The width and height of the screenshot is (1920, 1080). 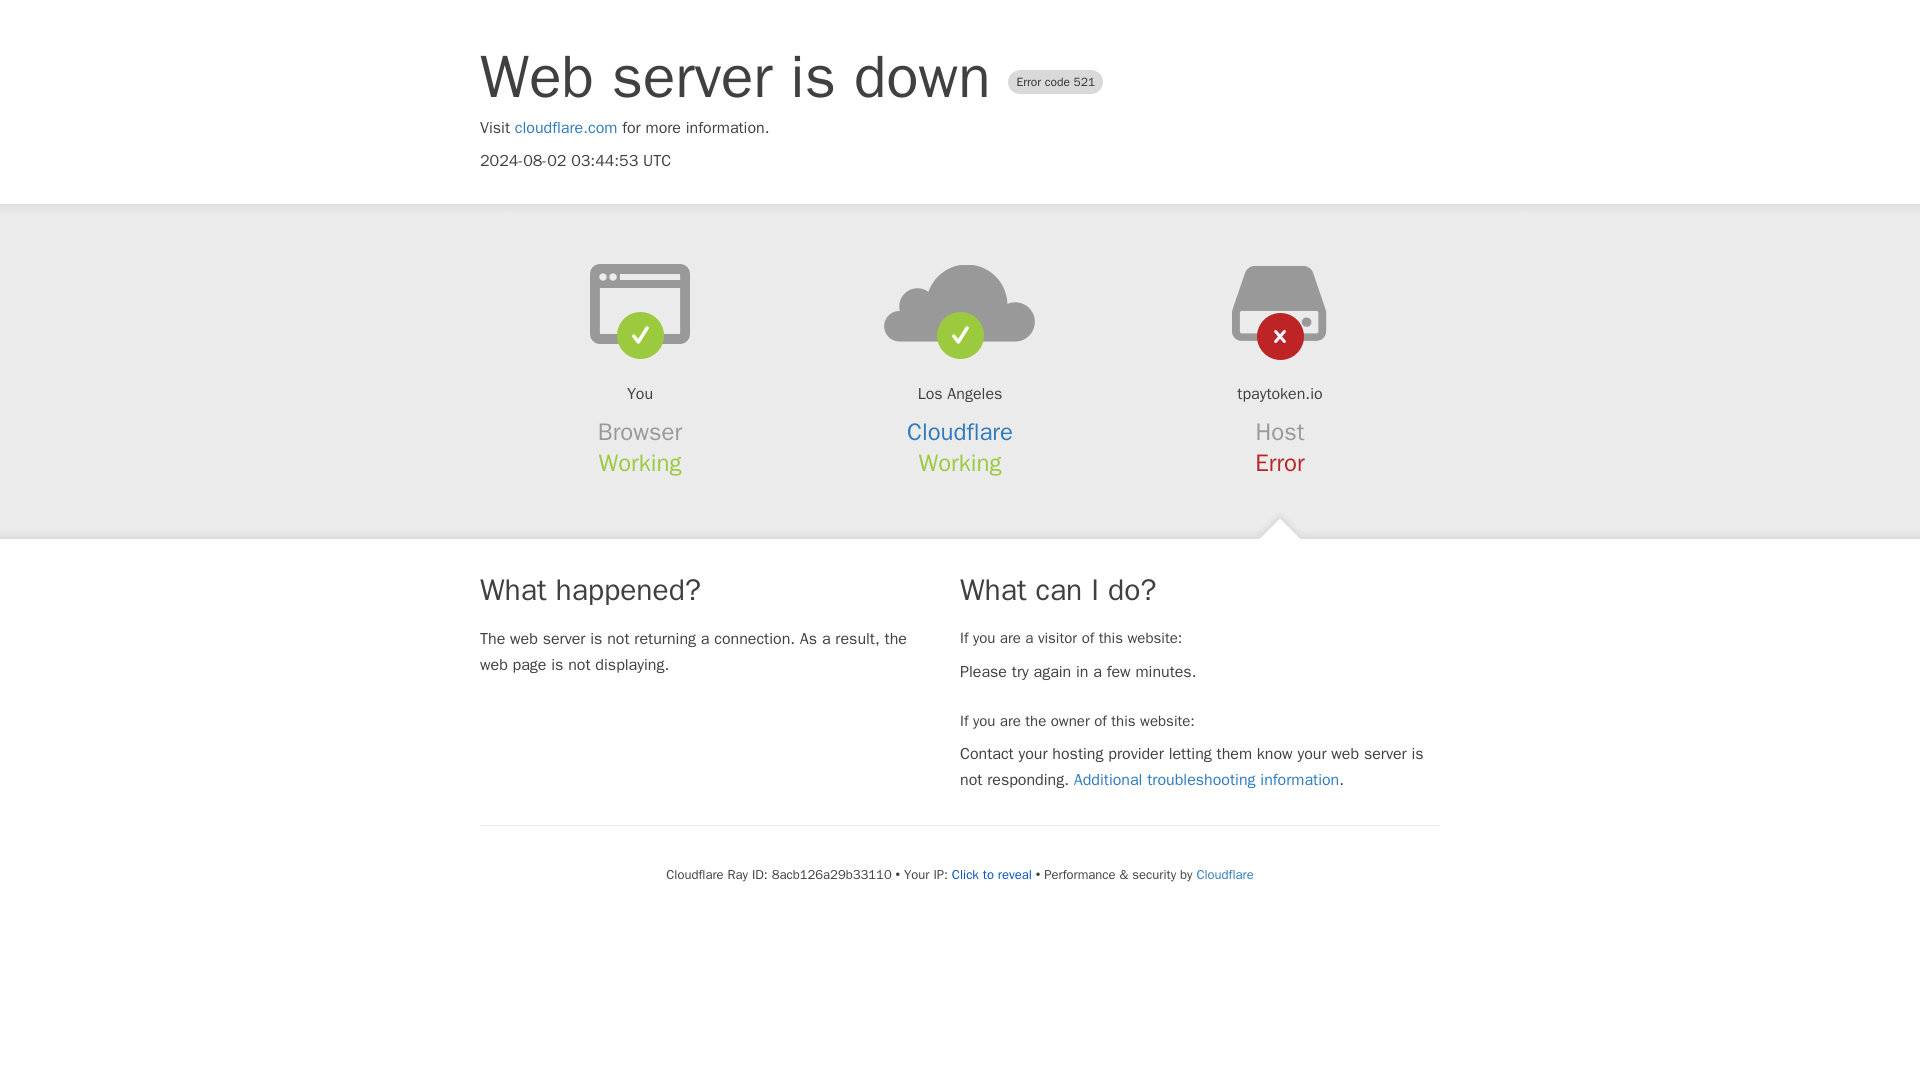 I want to click on Cloudflare, so click(x=960, y=432).